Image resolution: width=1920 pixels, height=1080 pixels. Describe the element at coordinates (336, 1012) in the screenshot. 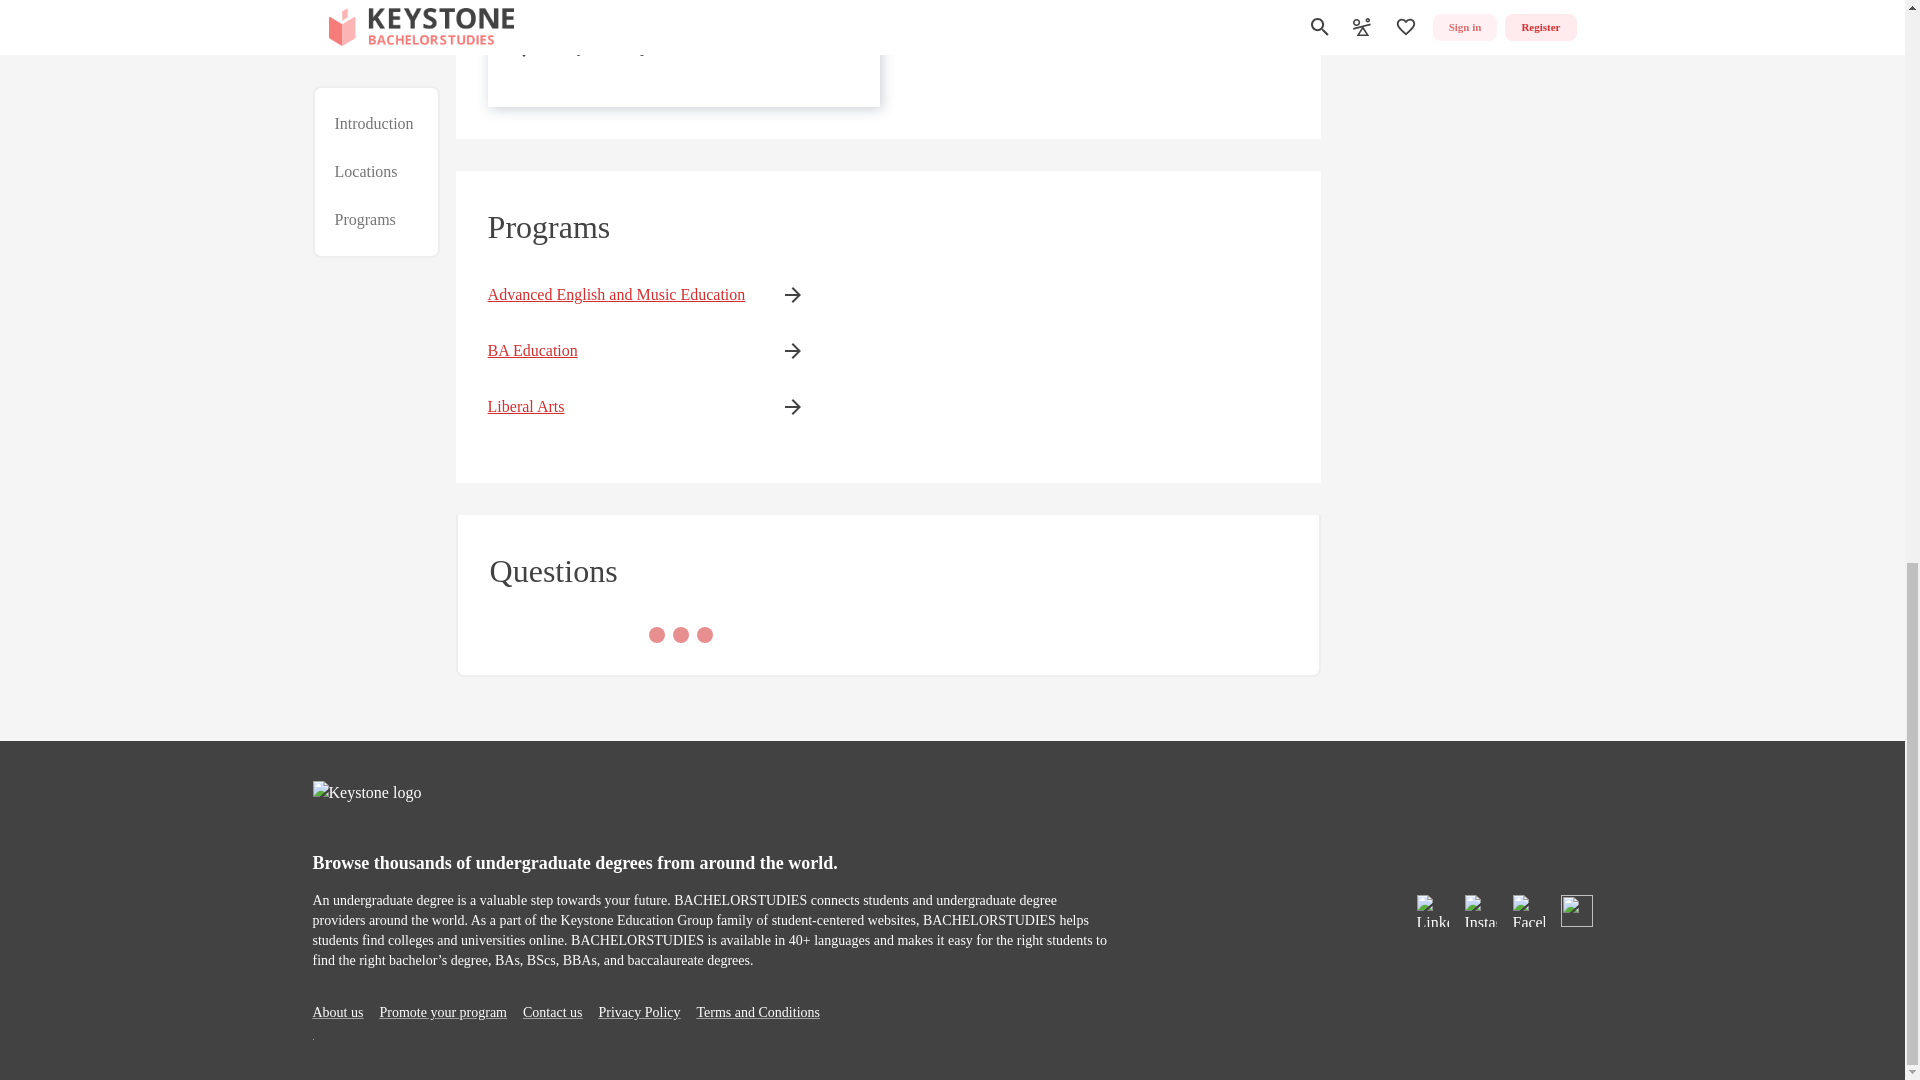

I see `About us` at that location.